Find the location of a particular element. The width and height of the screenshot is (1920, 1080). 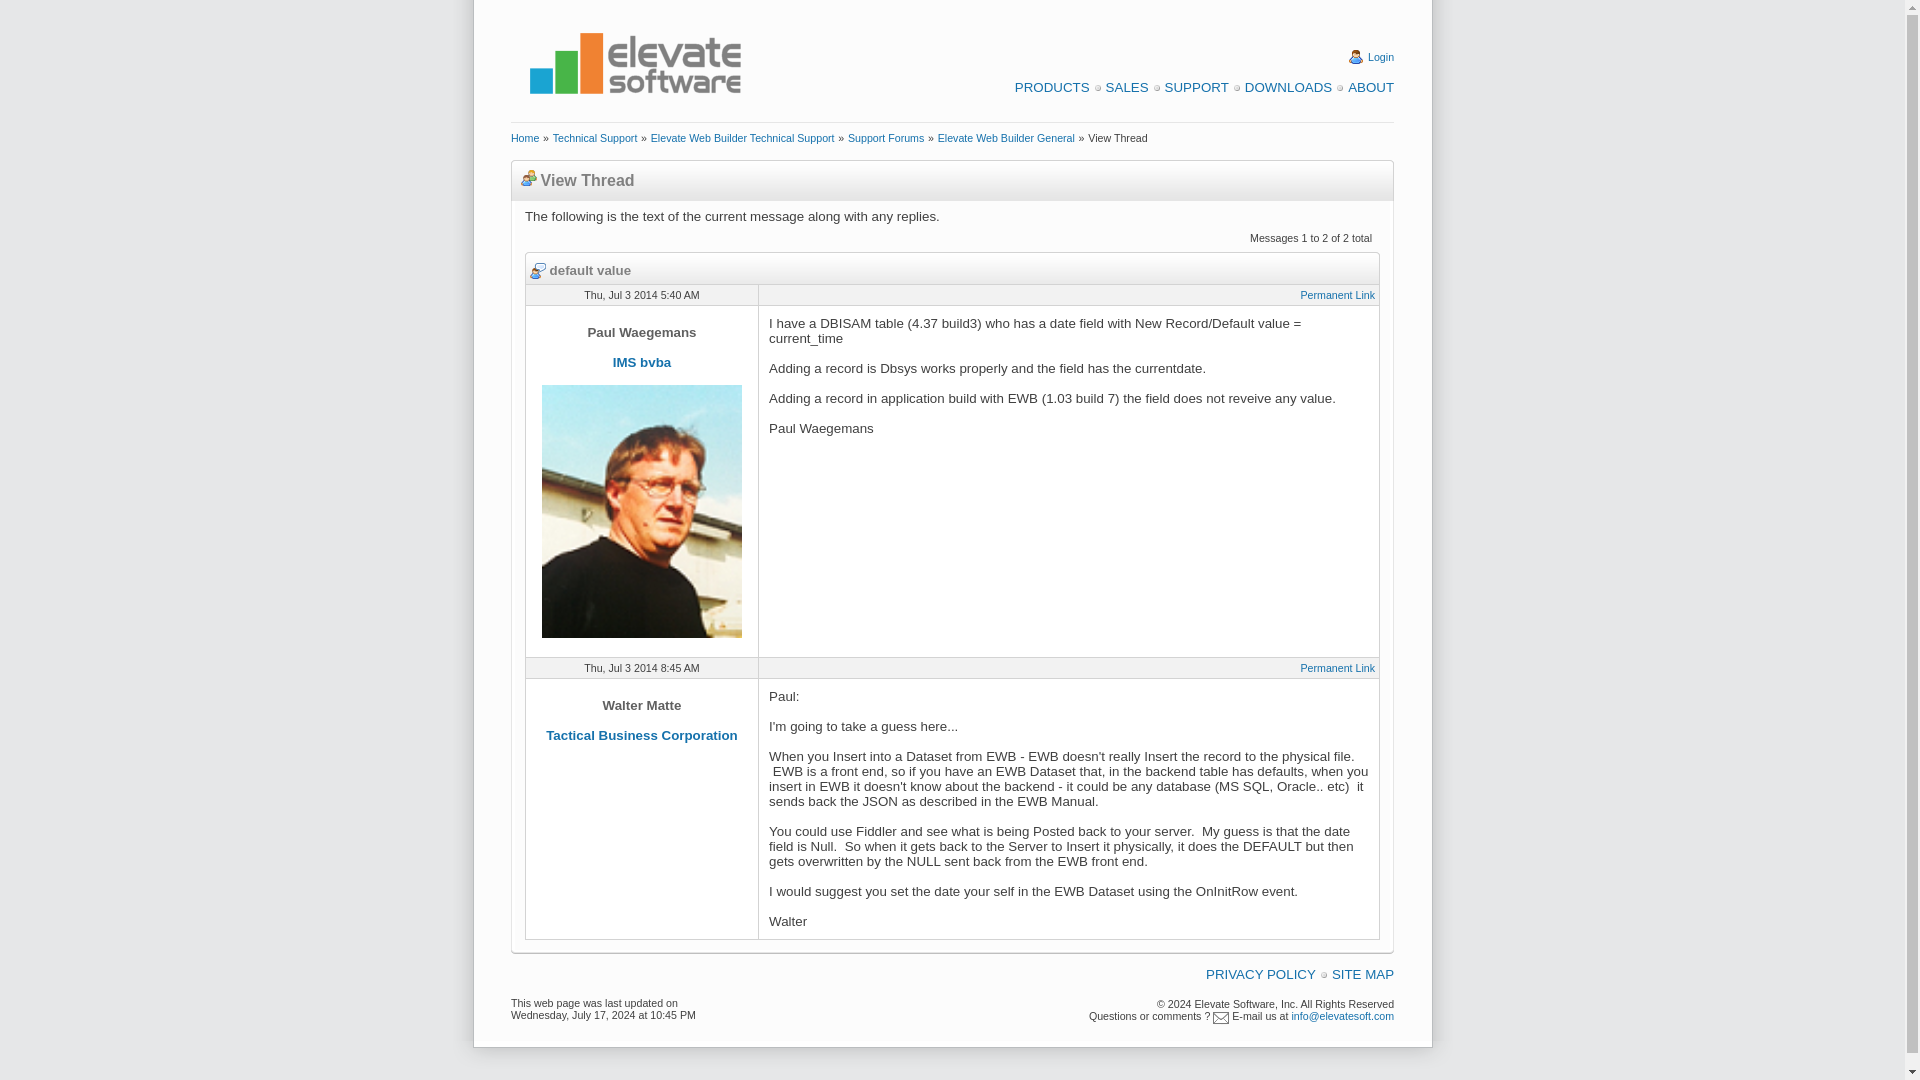

Thu, Jul 3 2014 5:40 AM is located at coordinates (642, 294).